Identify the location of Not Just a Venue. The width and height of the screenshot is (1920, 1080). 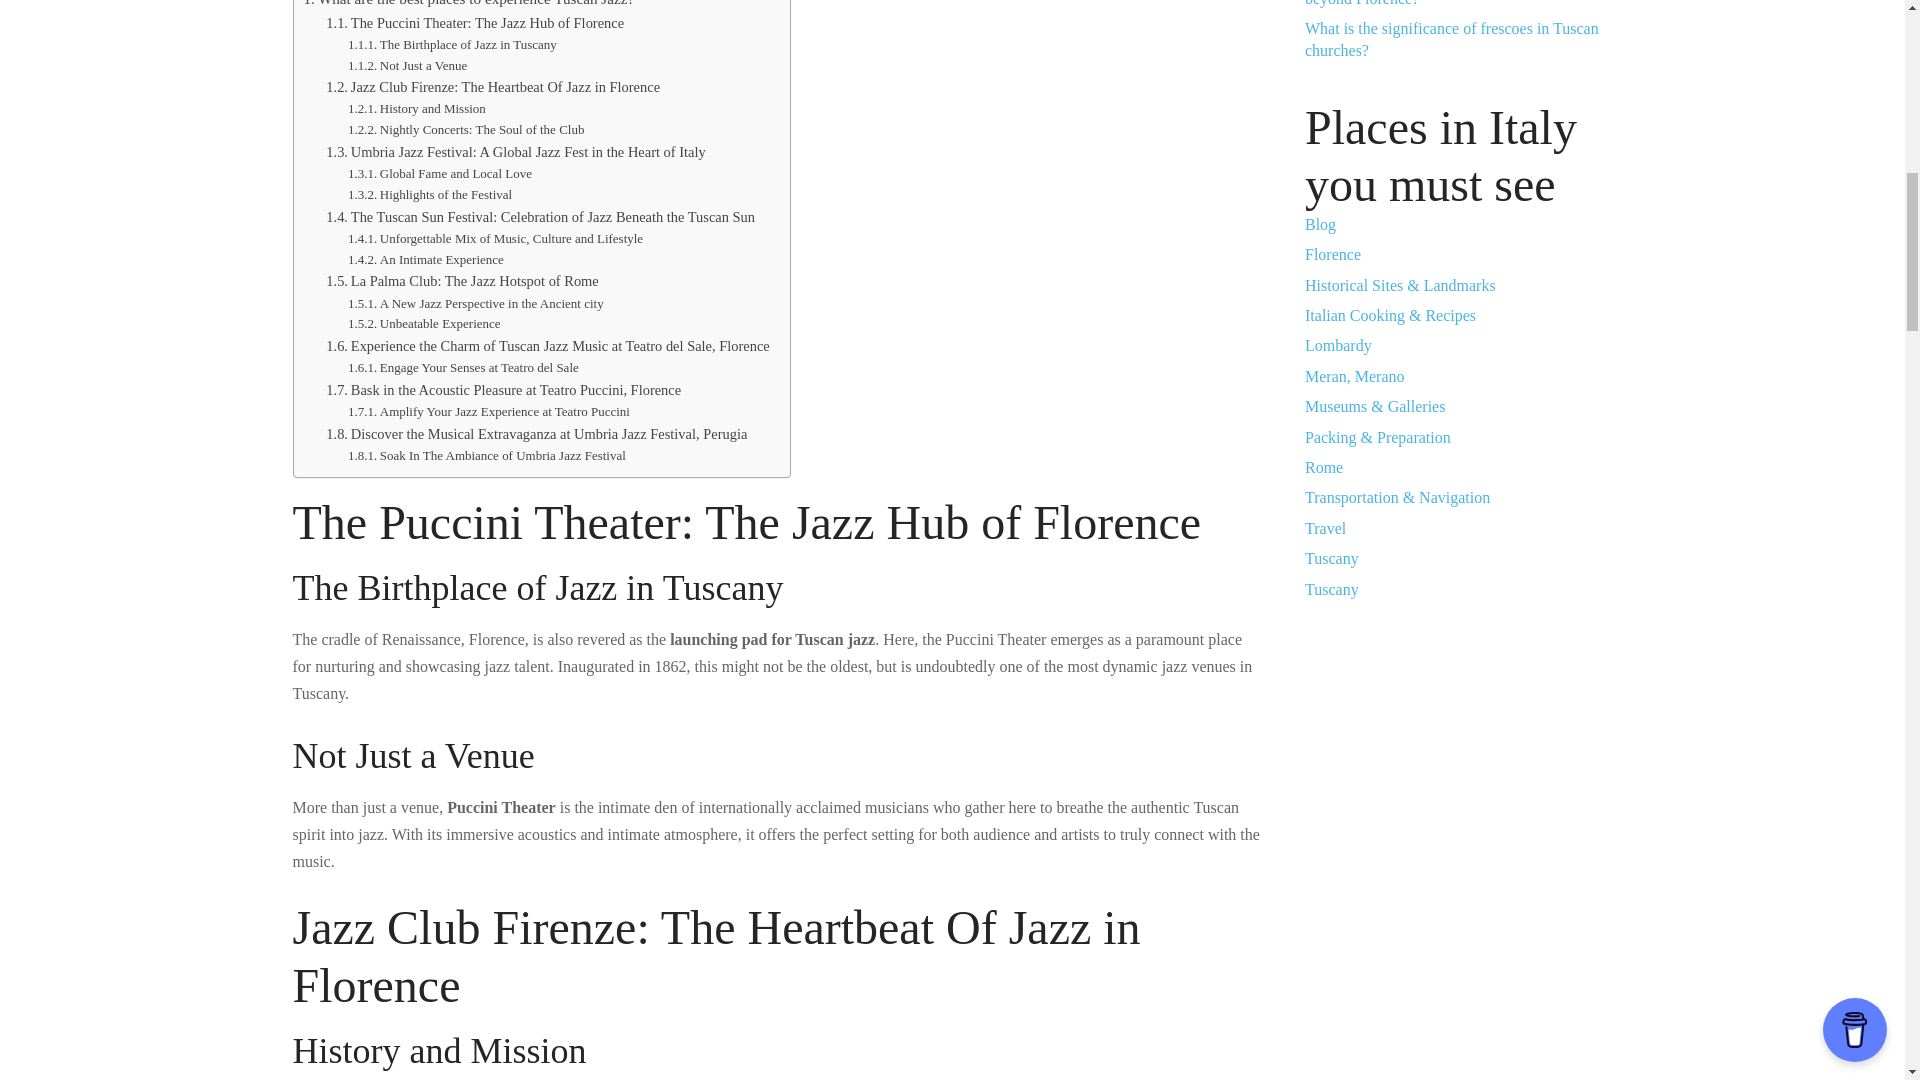
(406, 66).